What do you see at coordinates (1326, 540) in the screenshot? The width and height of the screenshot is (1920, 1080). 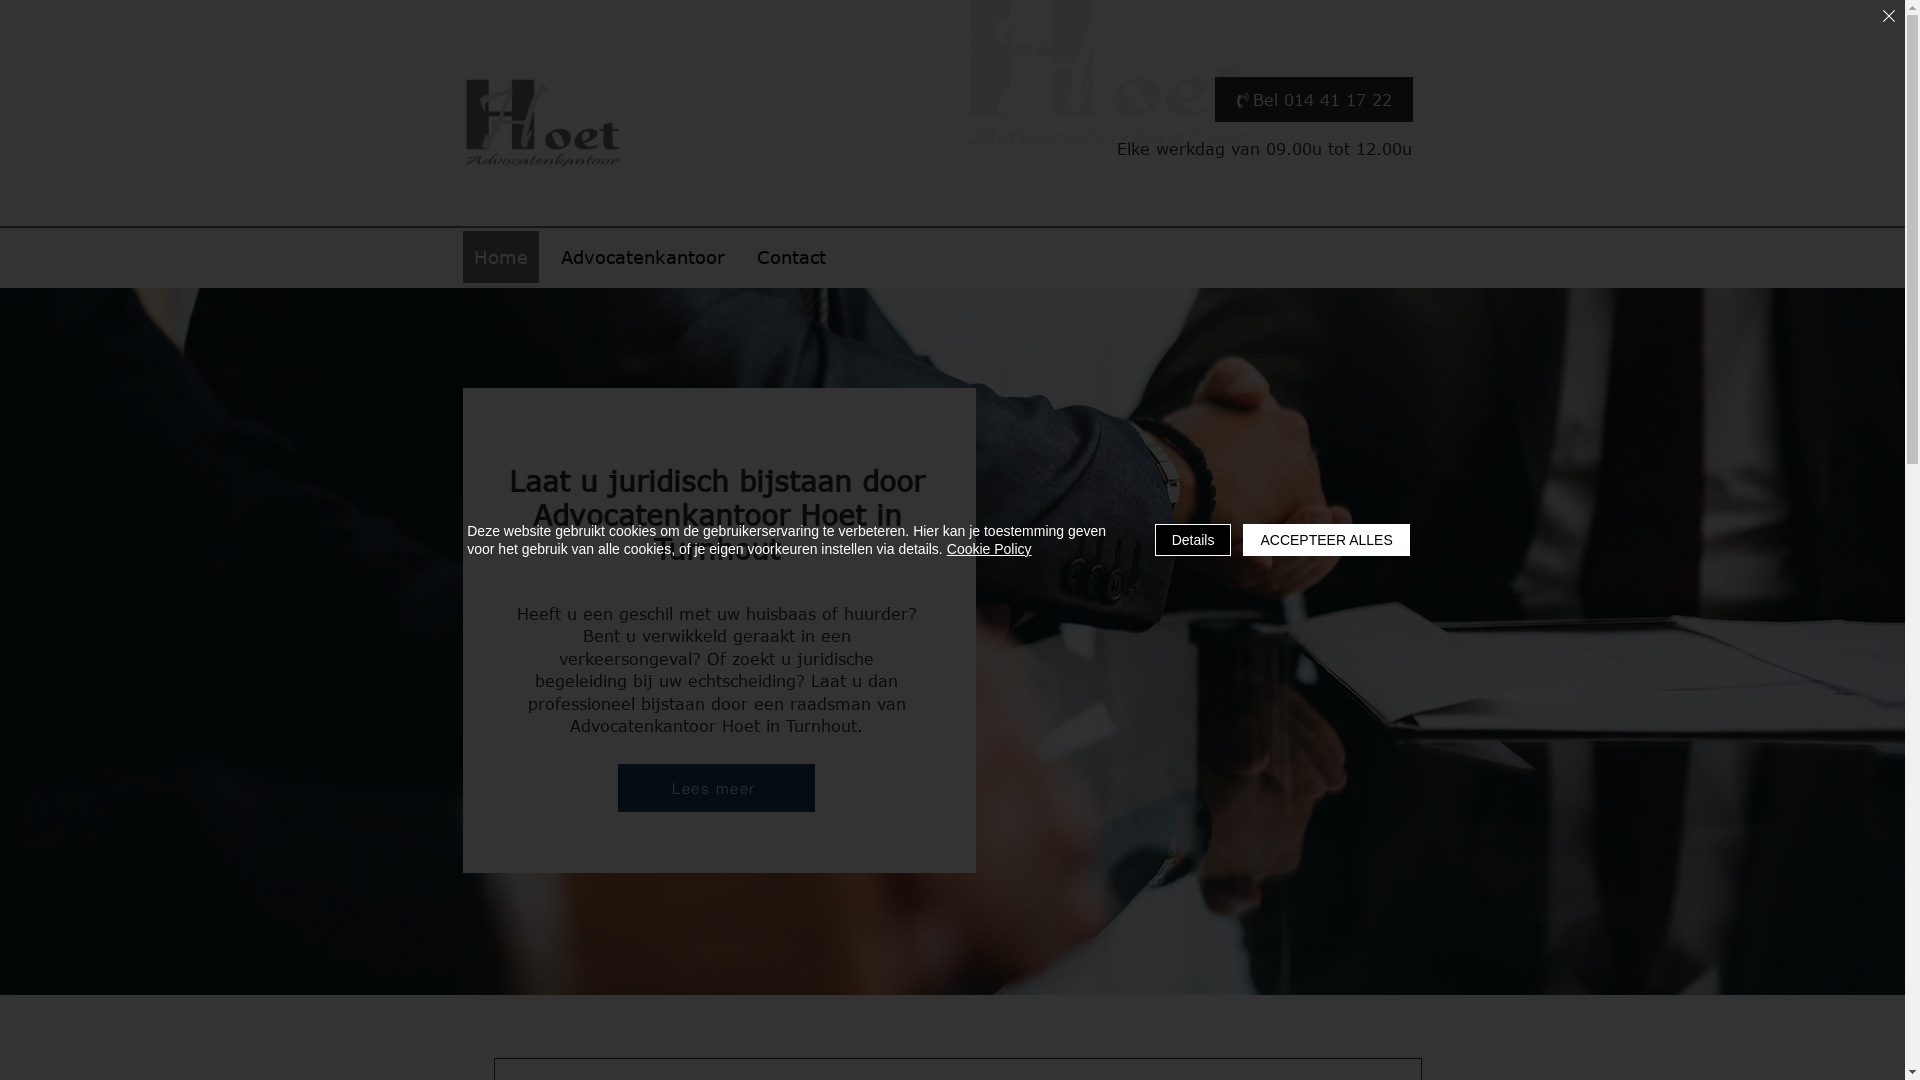 I see `ACCEPTEER ALLES` at bounding box center [1326, 540].